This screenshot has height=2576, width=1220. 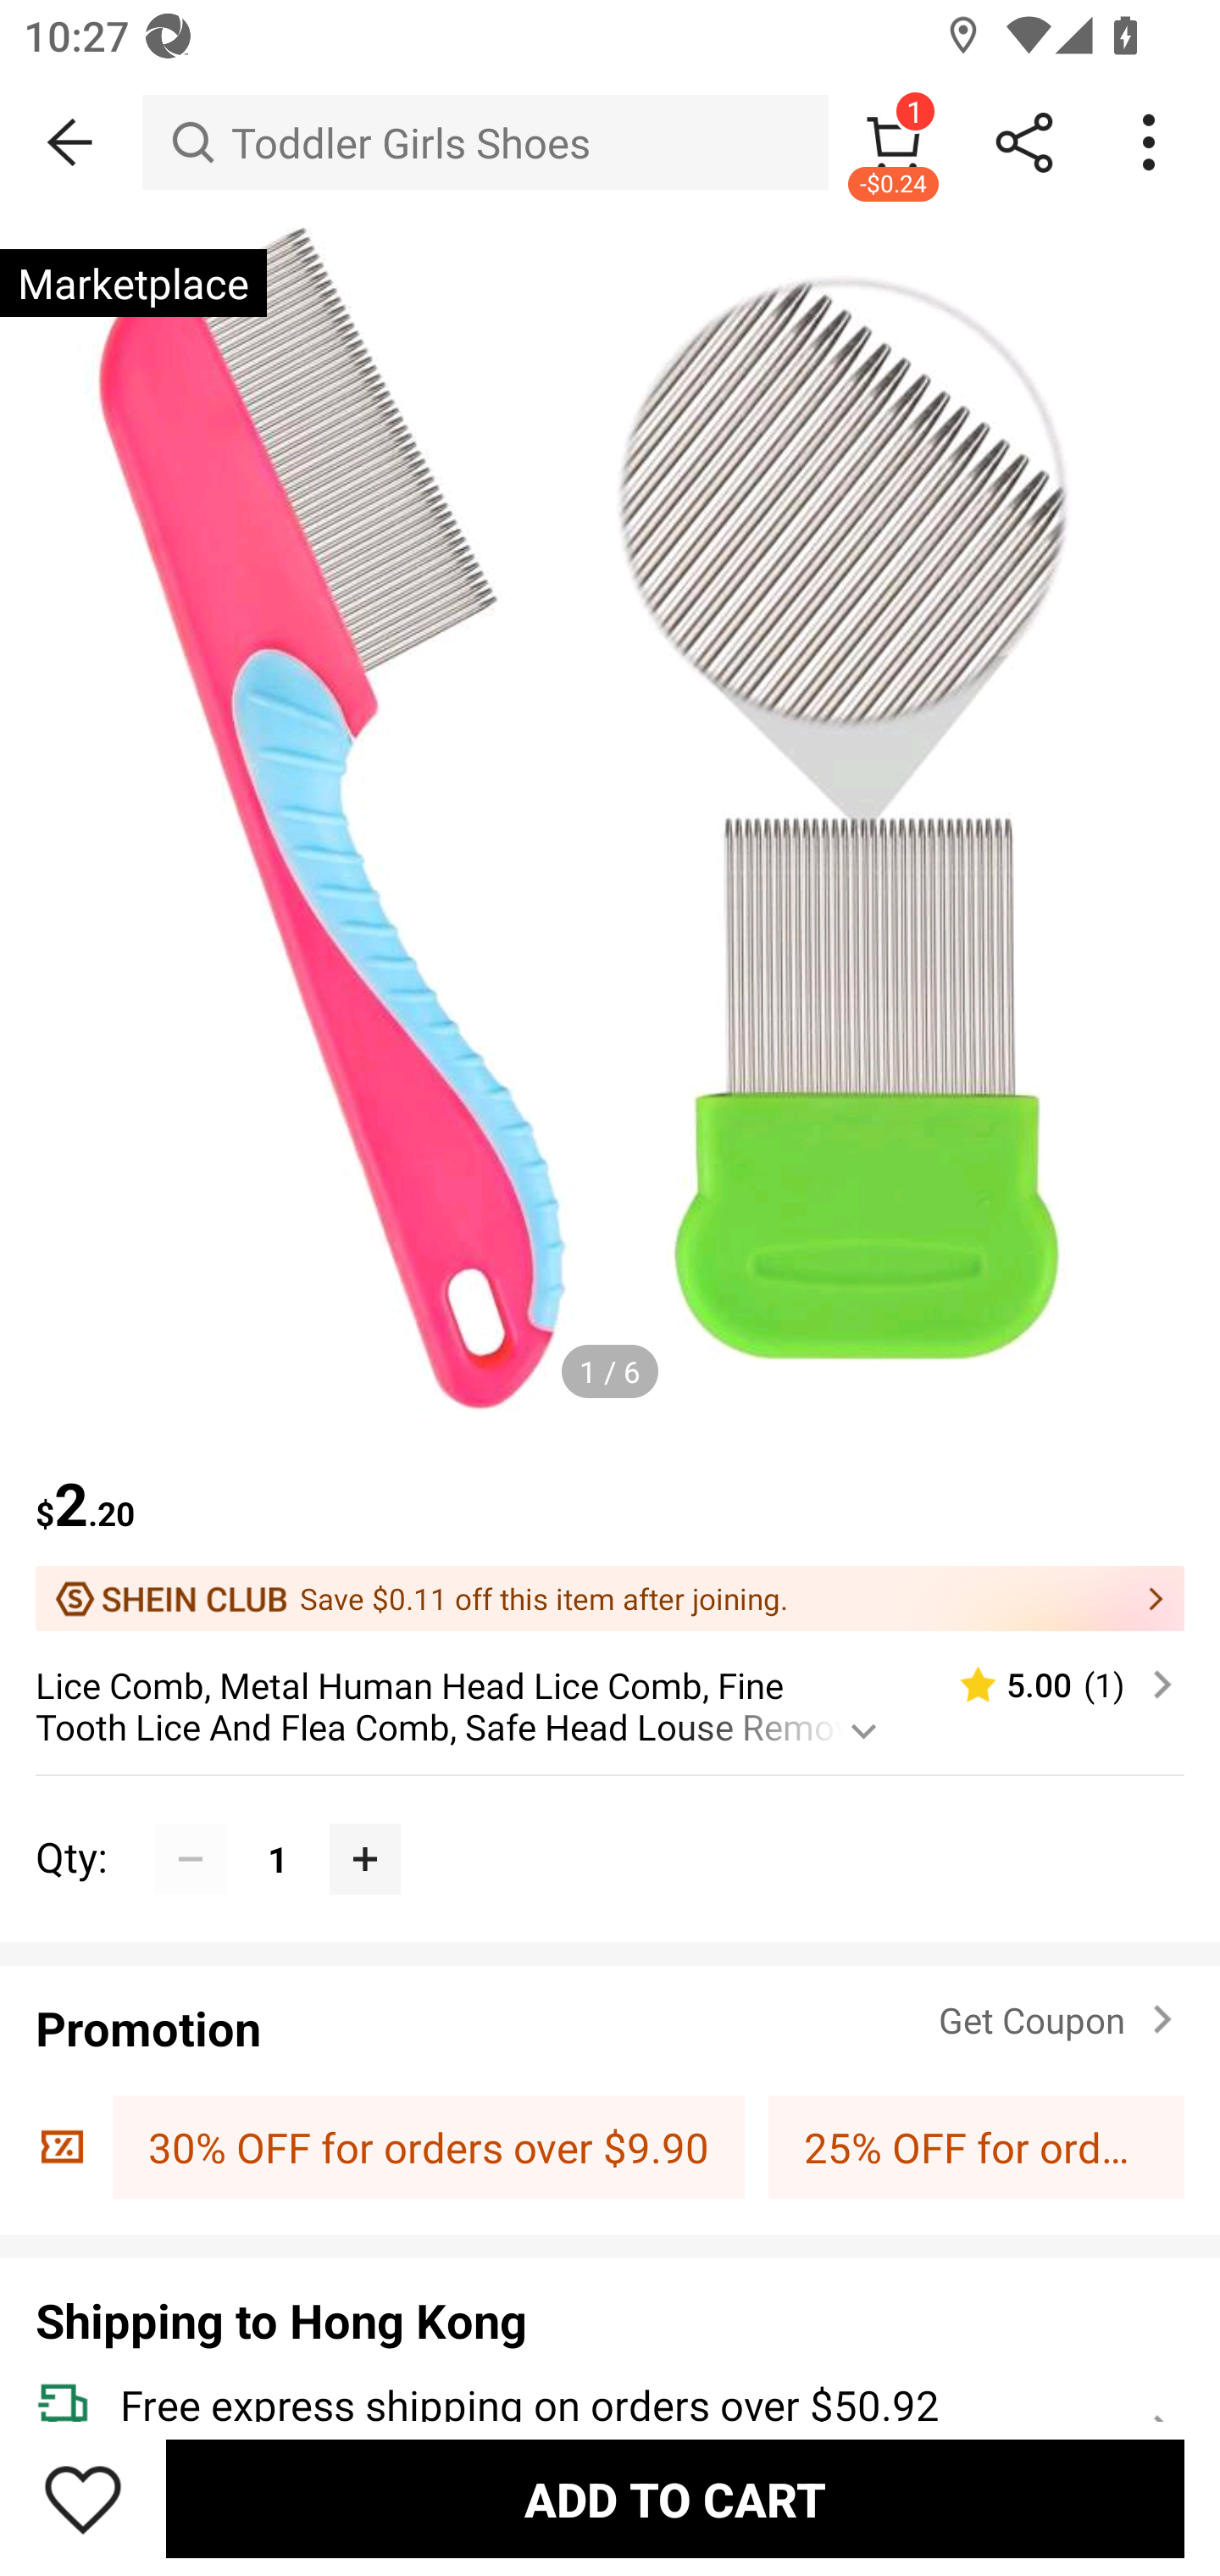 What do you see at coordinates (610, 824) in the screenshot?
I see `PHOTOS Marketplace 1 / 6` at bounding box center [610, 824].